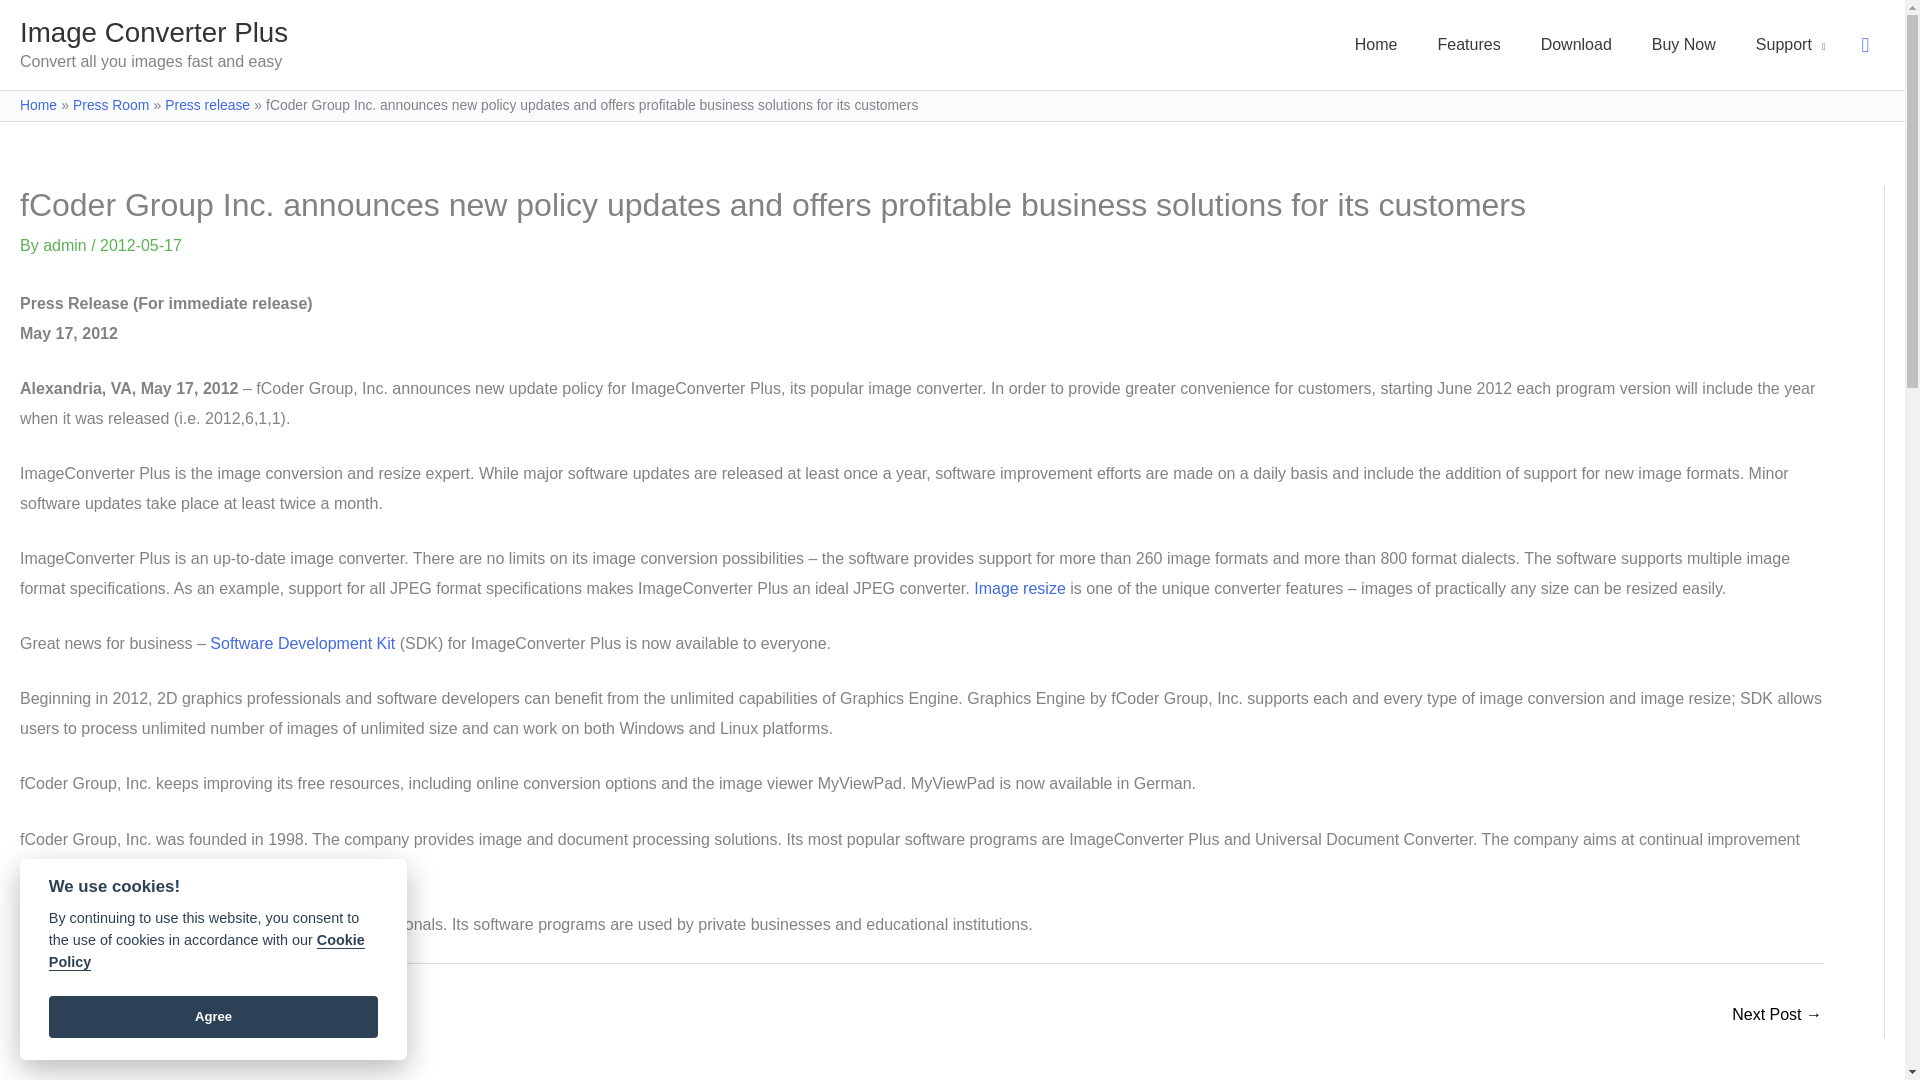  What do you see at coordinates (1469, 44) in the screenshot?
I see `Image Converter Plus Features` at bounding box center [1469, 44].